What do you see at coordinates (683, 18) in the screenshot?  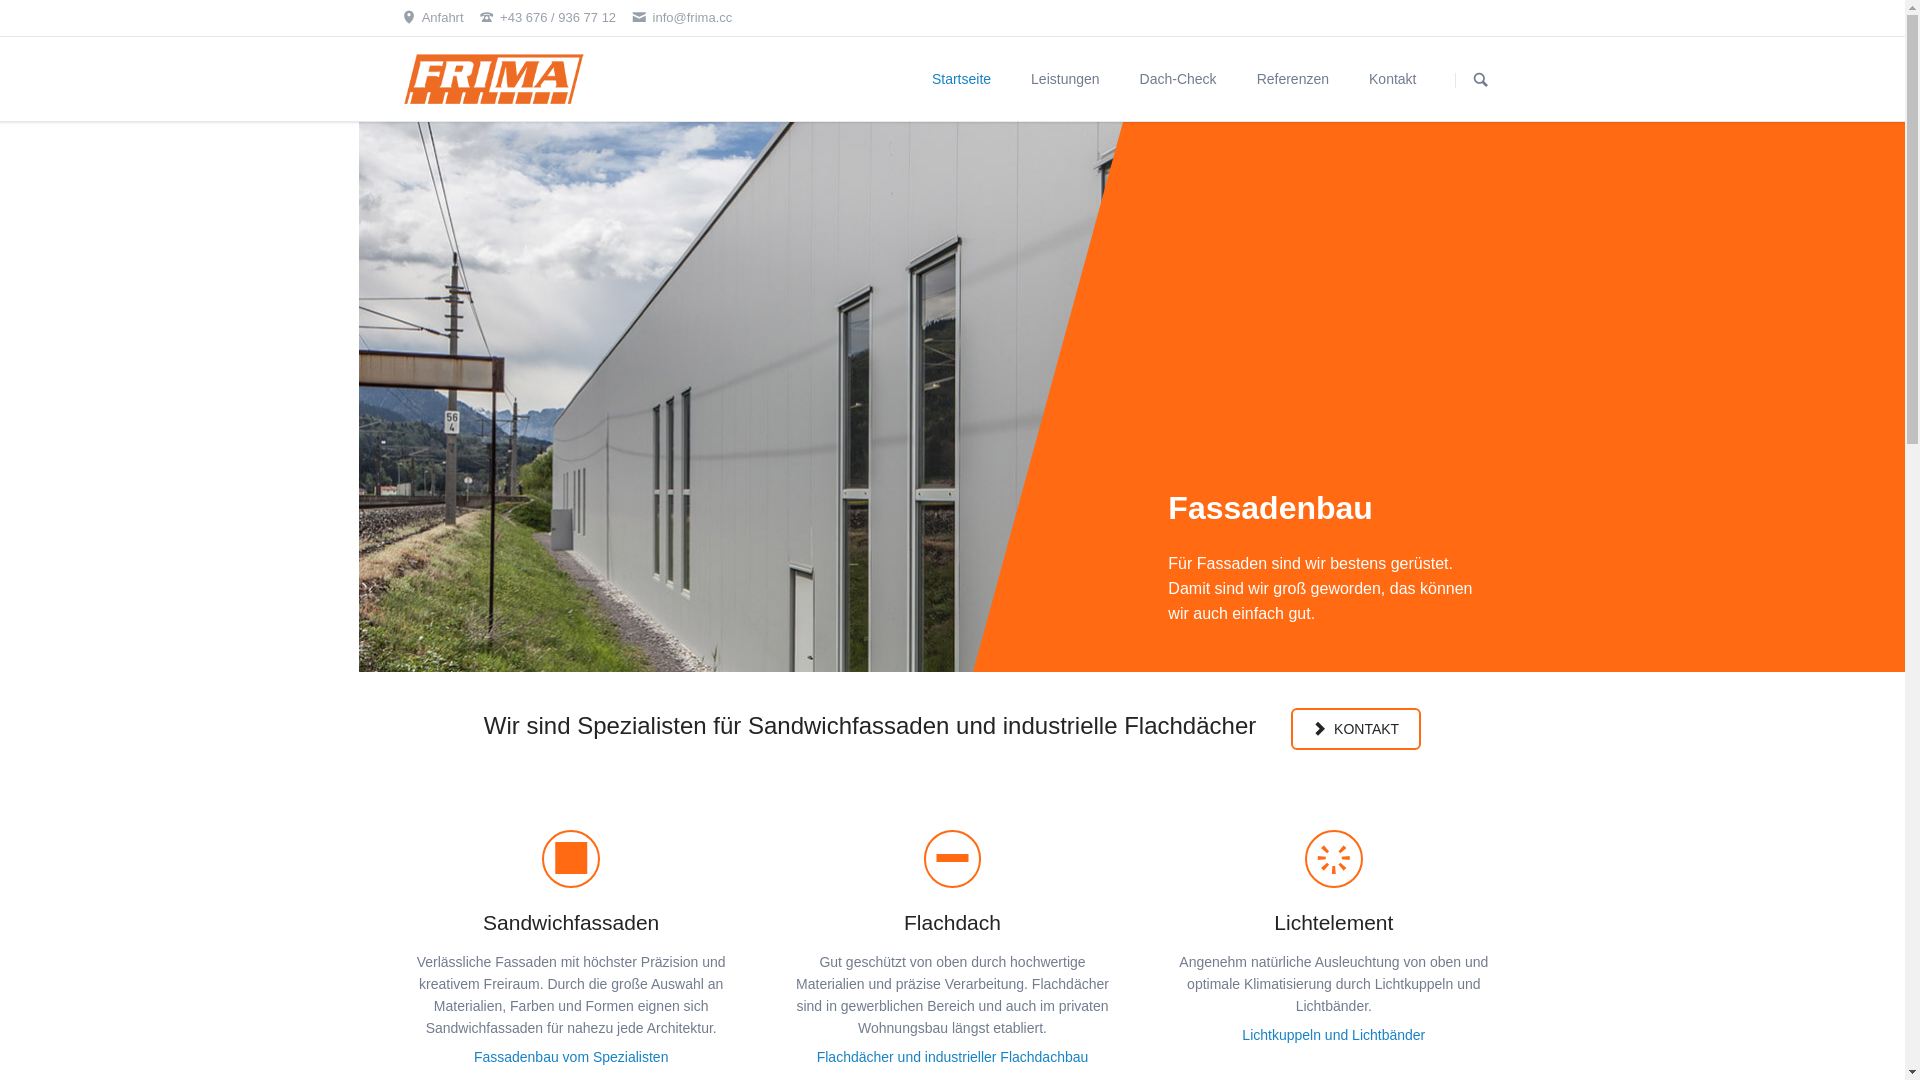 I see `info@frima.cc` at bounding box center [683, 18].